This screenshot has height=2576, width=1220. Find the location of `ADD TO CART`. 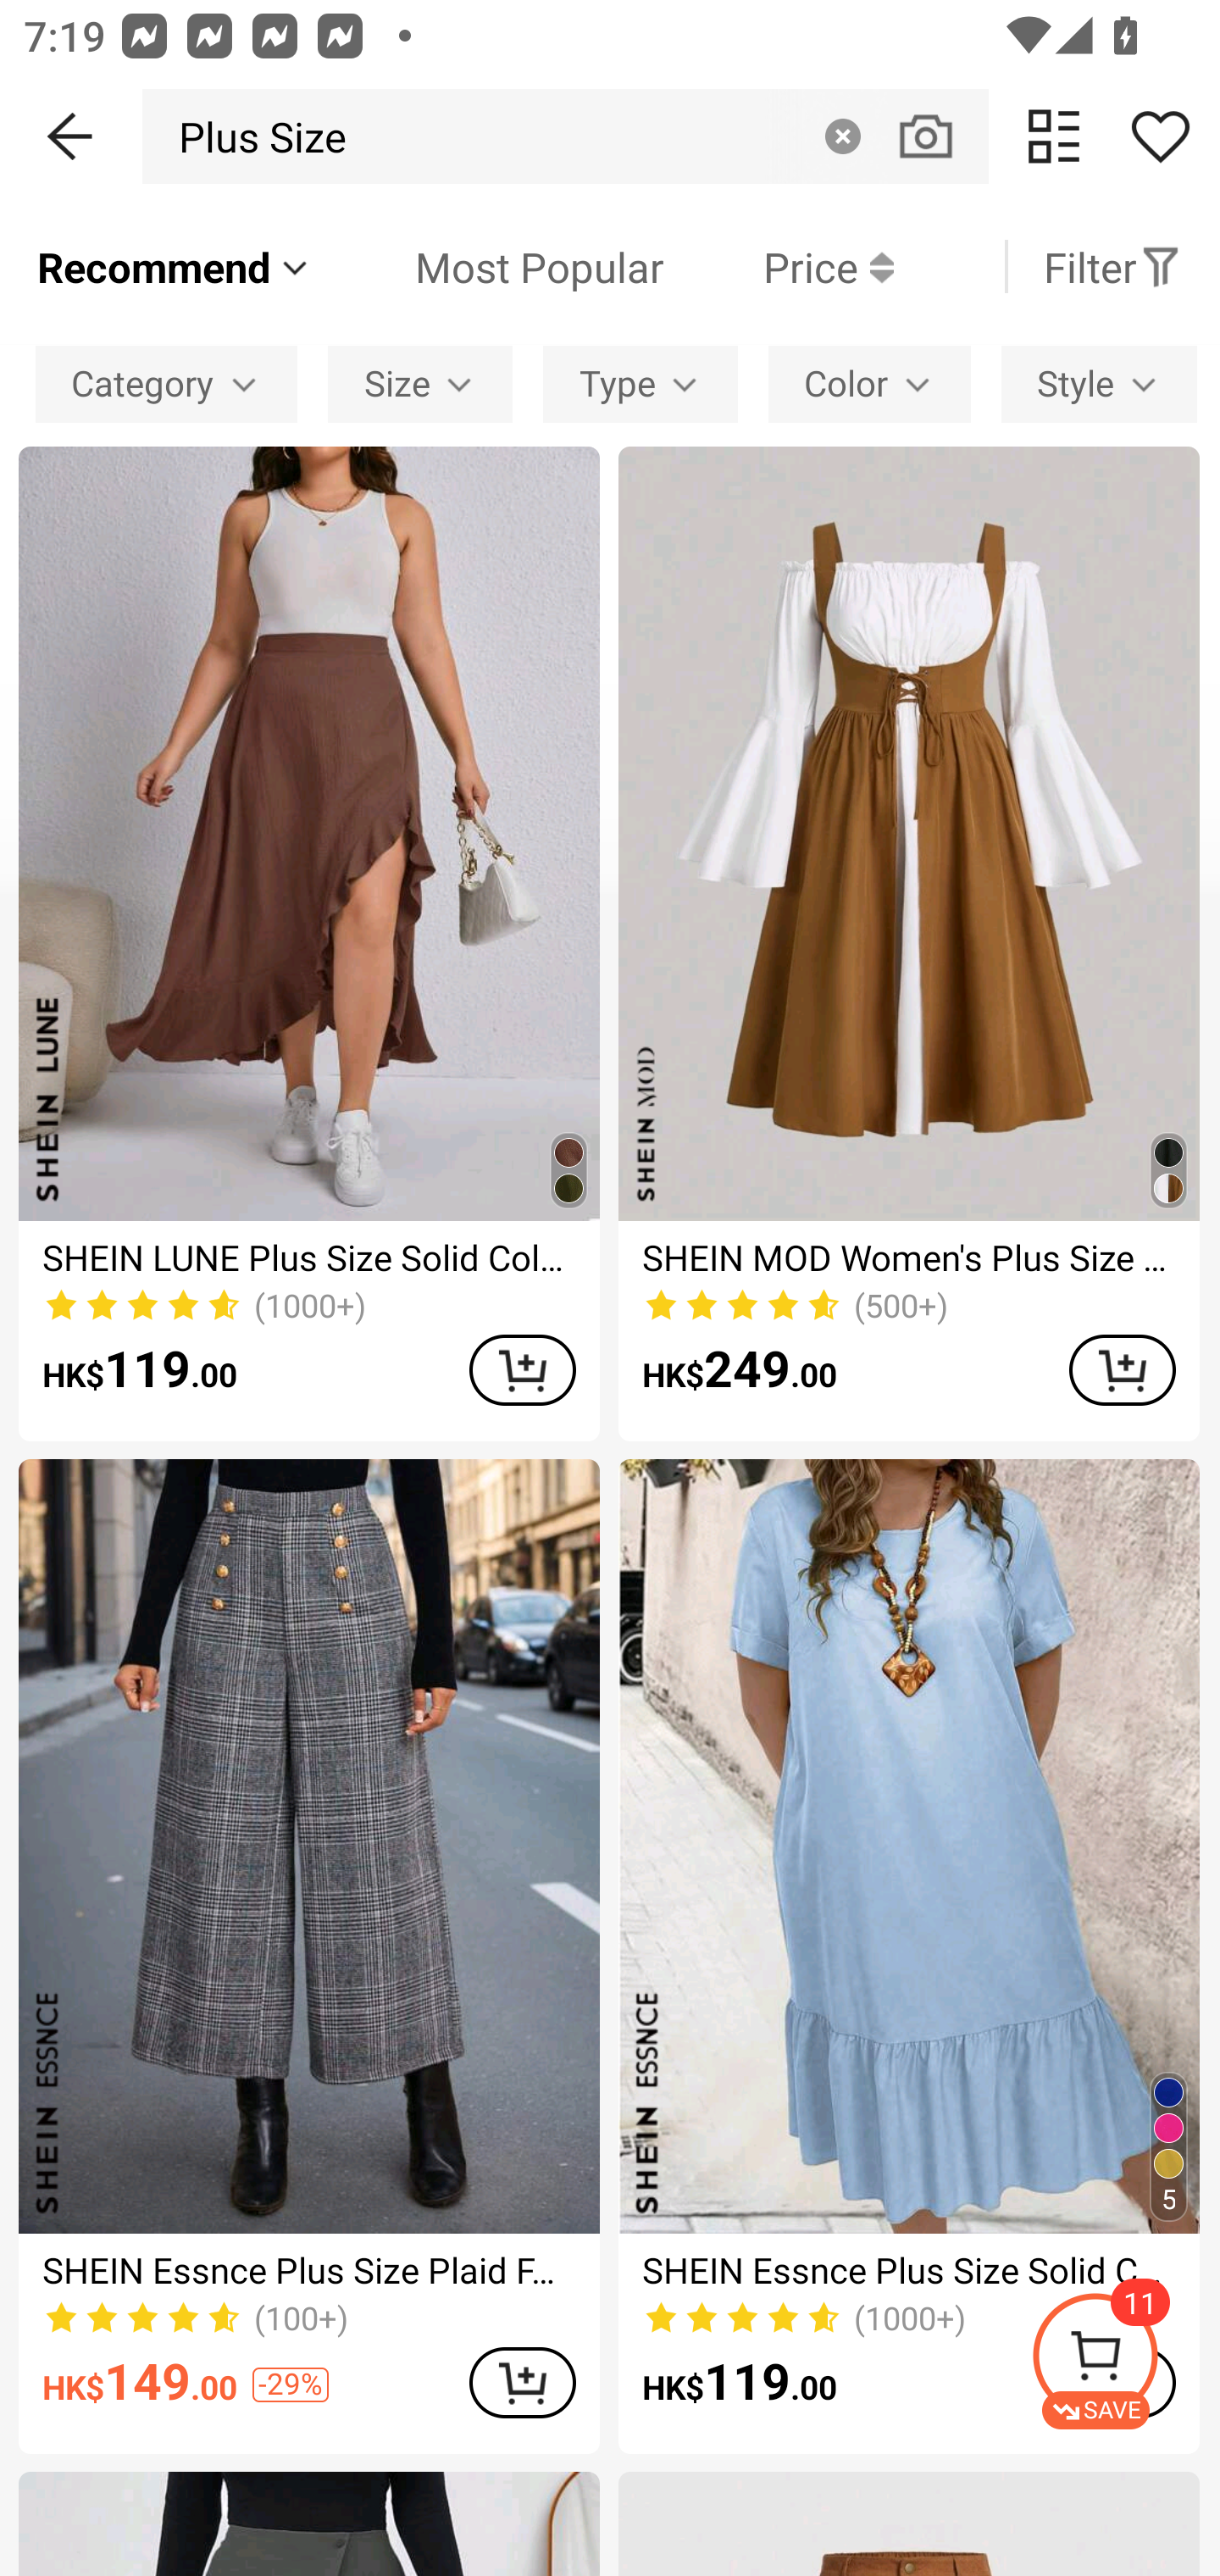

ADD TO CART is located at coordinates (1122, 1369).